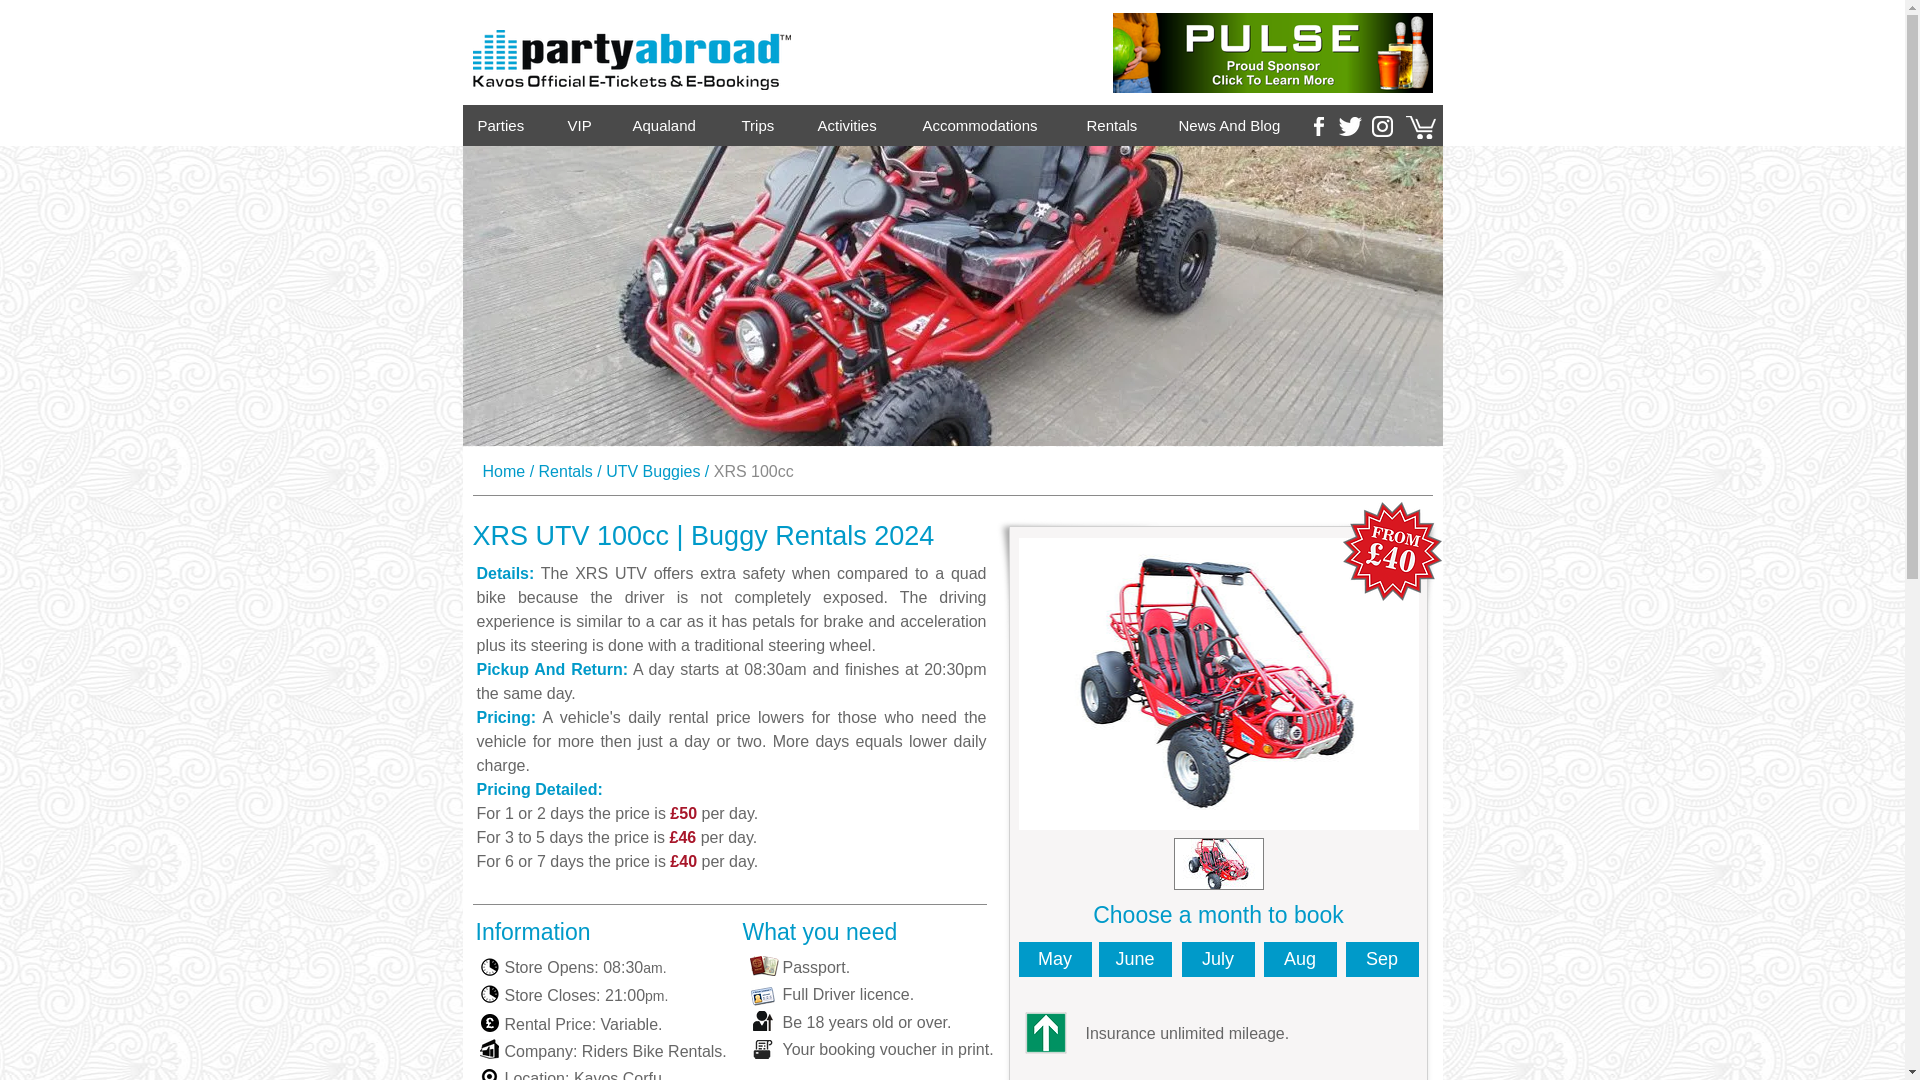 The height and width of the screenshot is (1080, 1920). Describe the element at coordinates (1300, 959) in the screenshot. I see `Aug` at that location.